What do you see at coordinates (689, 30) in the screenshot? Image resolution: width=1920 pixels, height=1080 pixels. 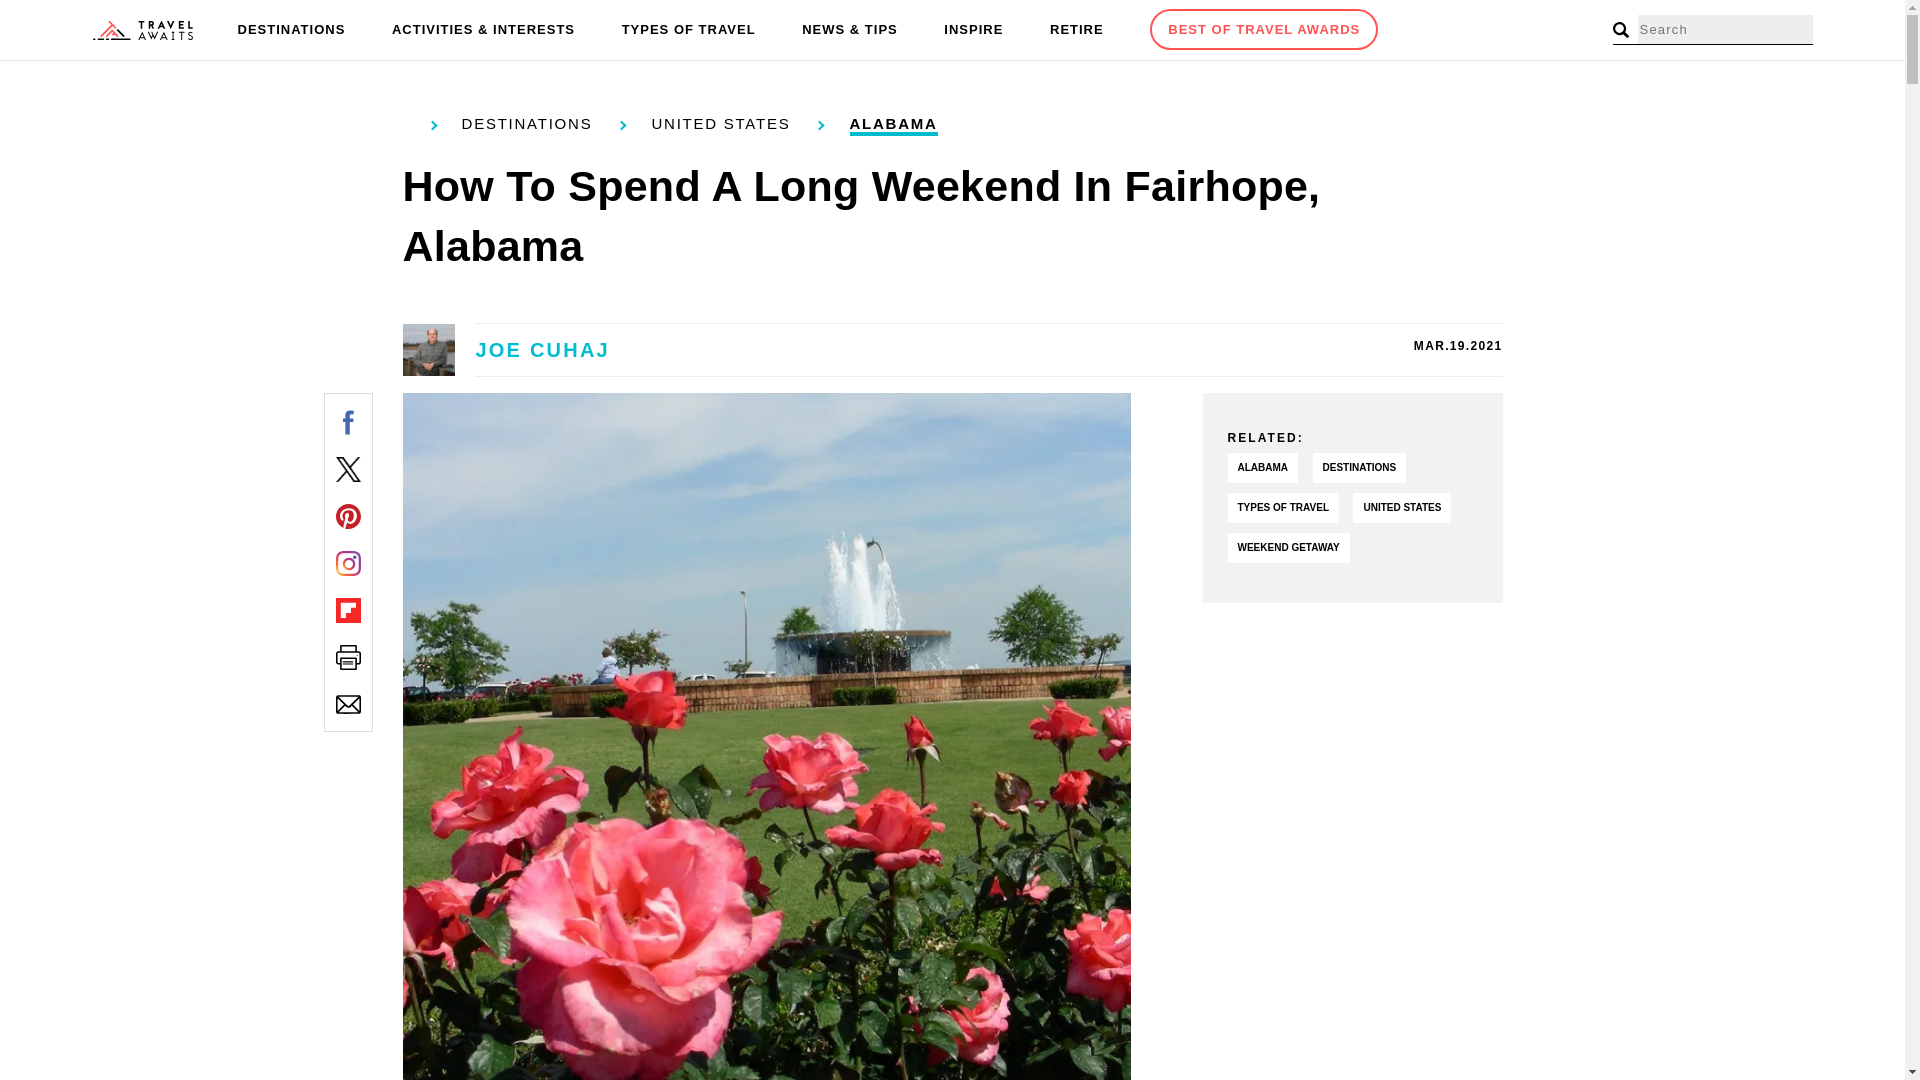 I see `TYPES OF TRAVEL` at bounding box center [689, 30].